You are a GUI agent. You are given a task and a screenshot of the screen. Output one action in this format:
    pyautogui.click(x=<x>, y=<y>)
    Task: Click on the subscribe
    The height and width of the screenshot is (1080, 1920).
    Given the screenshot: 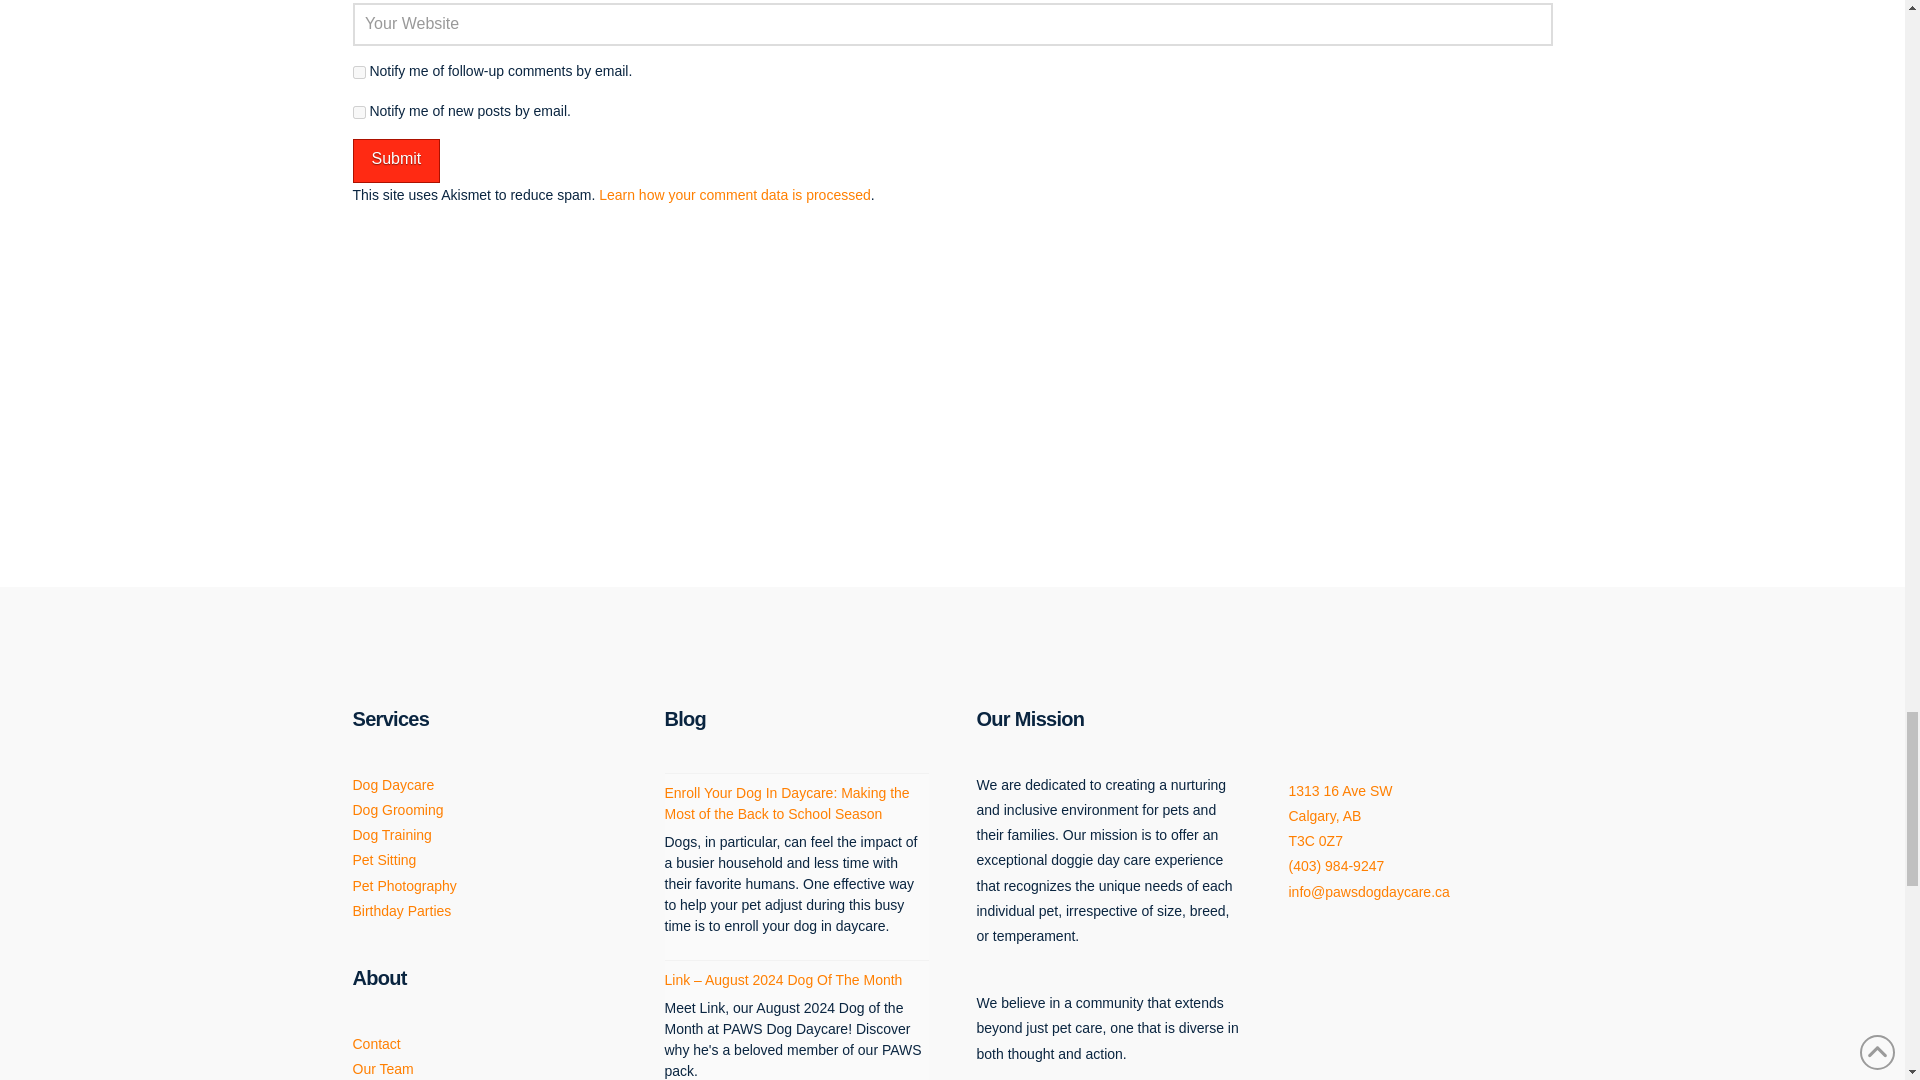 What is the action you would take?
    pyautogui.click(x=358, y=112)
    